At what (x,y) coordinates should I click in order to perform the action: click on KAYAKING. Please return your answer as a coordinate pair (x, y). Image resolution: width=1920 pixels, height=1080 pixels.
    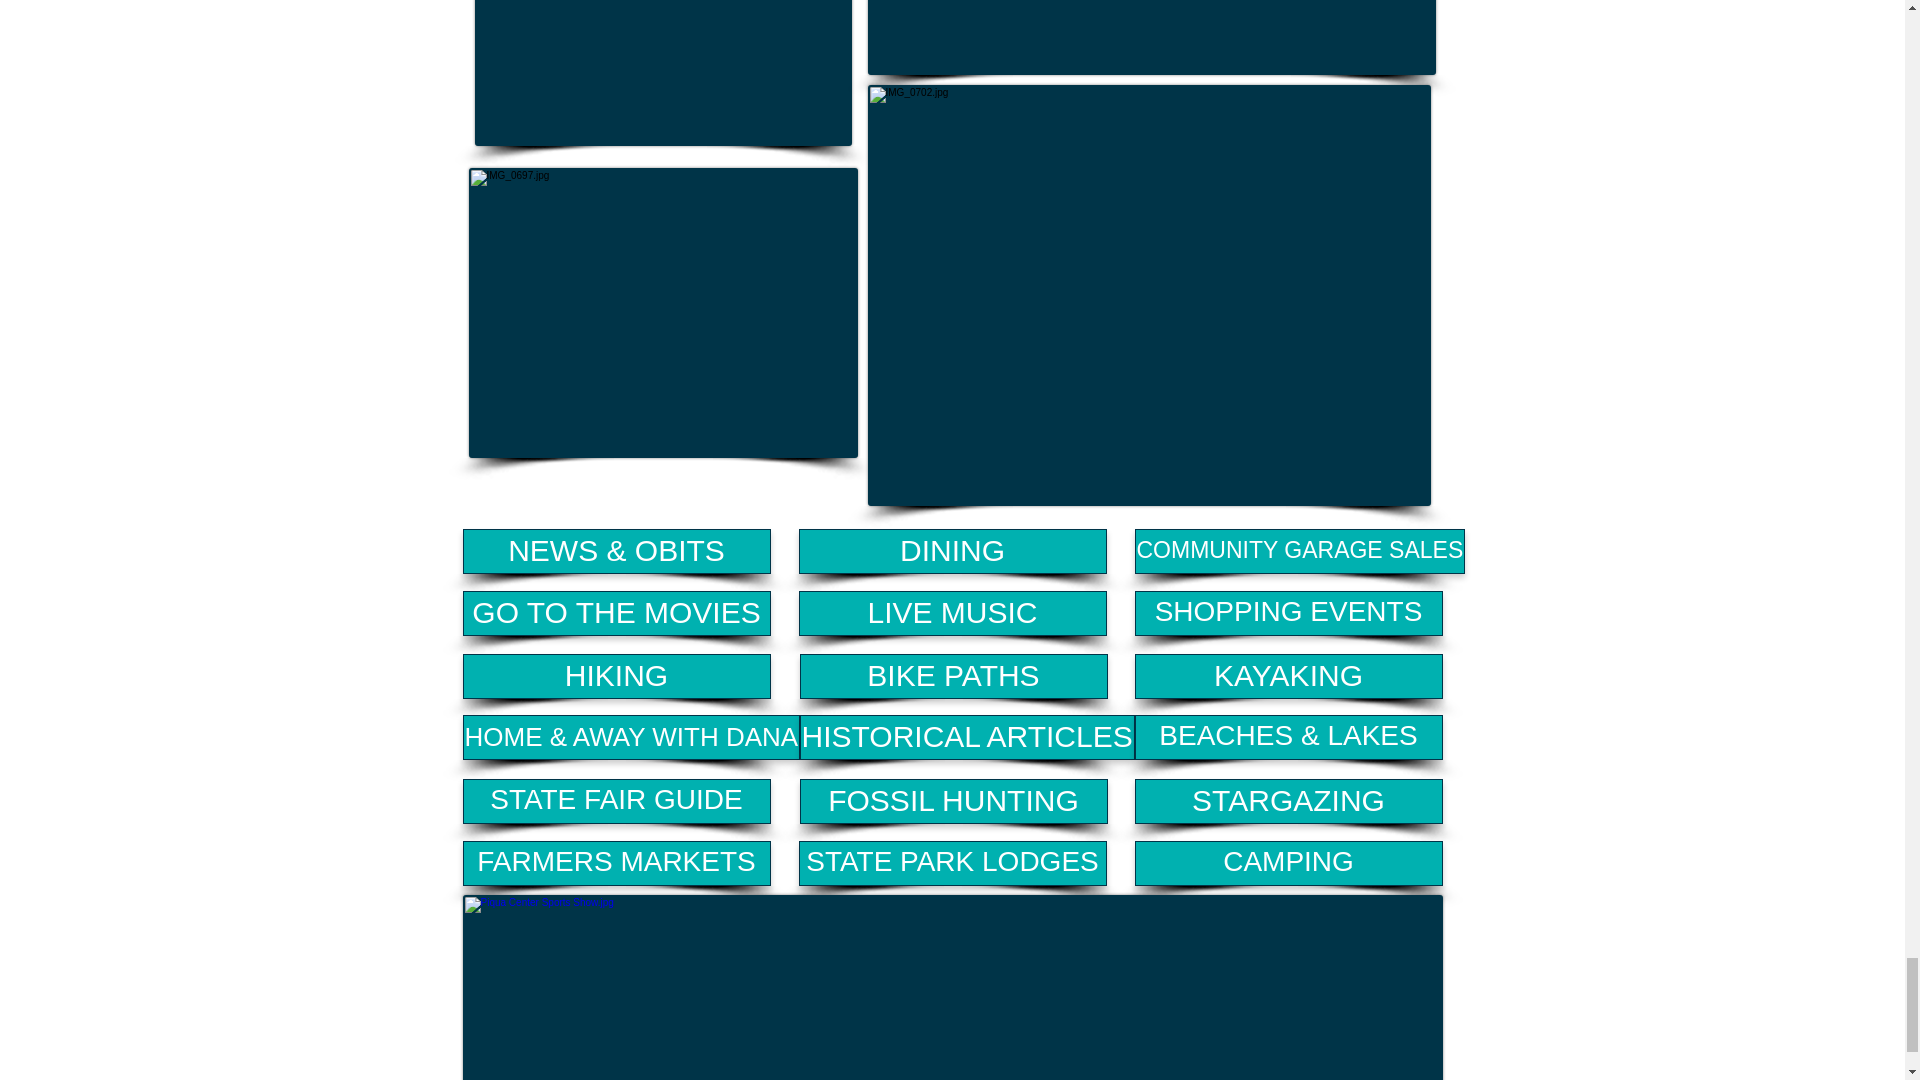
    Looking at the image, I should click on (1288, 676).